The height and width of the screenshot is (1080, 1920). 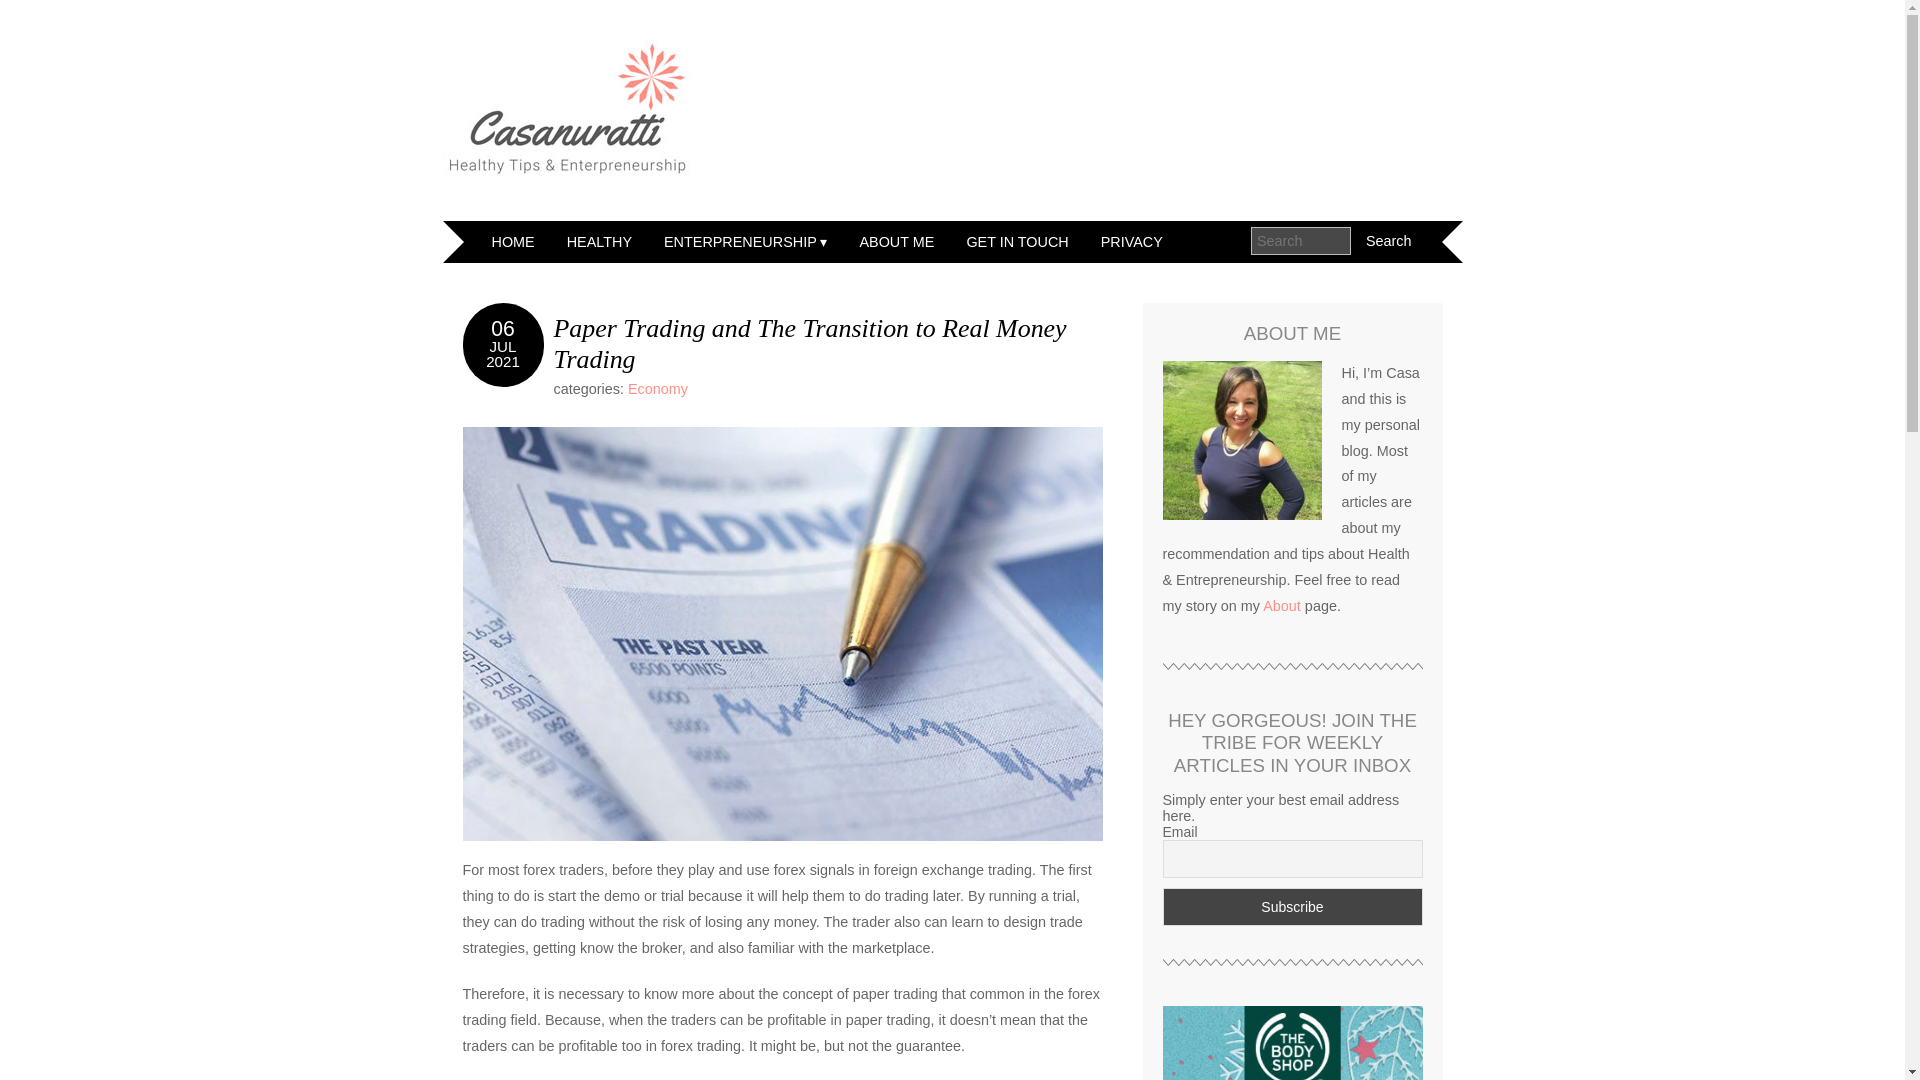 I want to click on GET IN TOUCH, so click(x=1017, y=242).